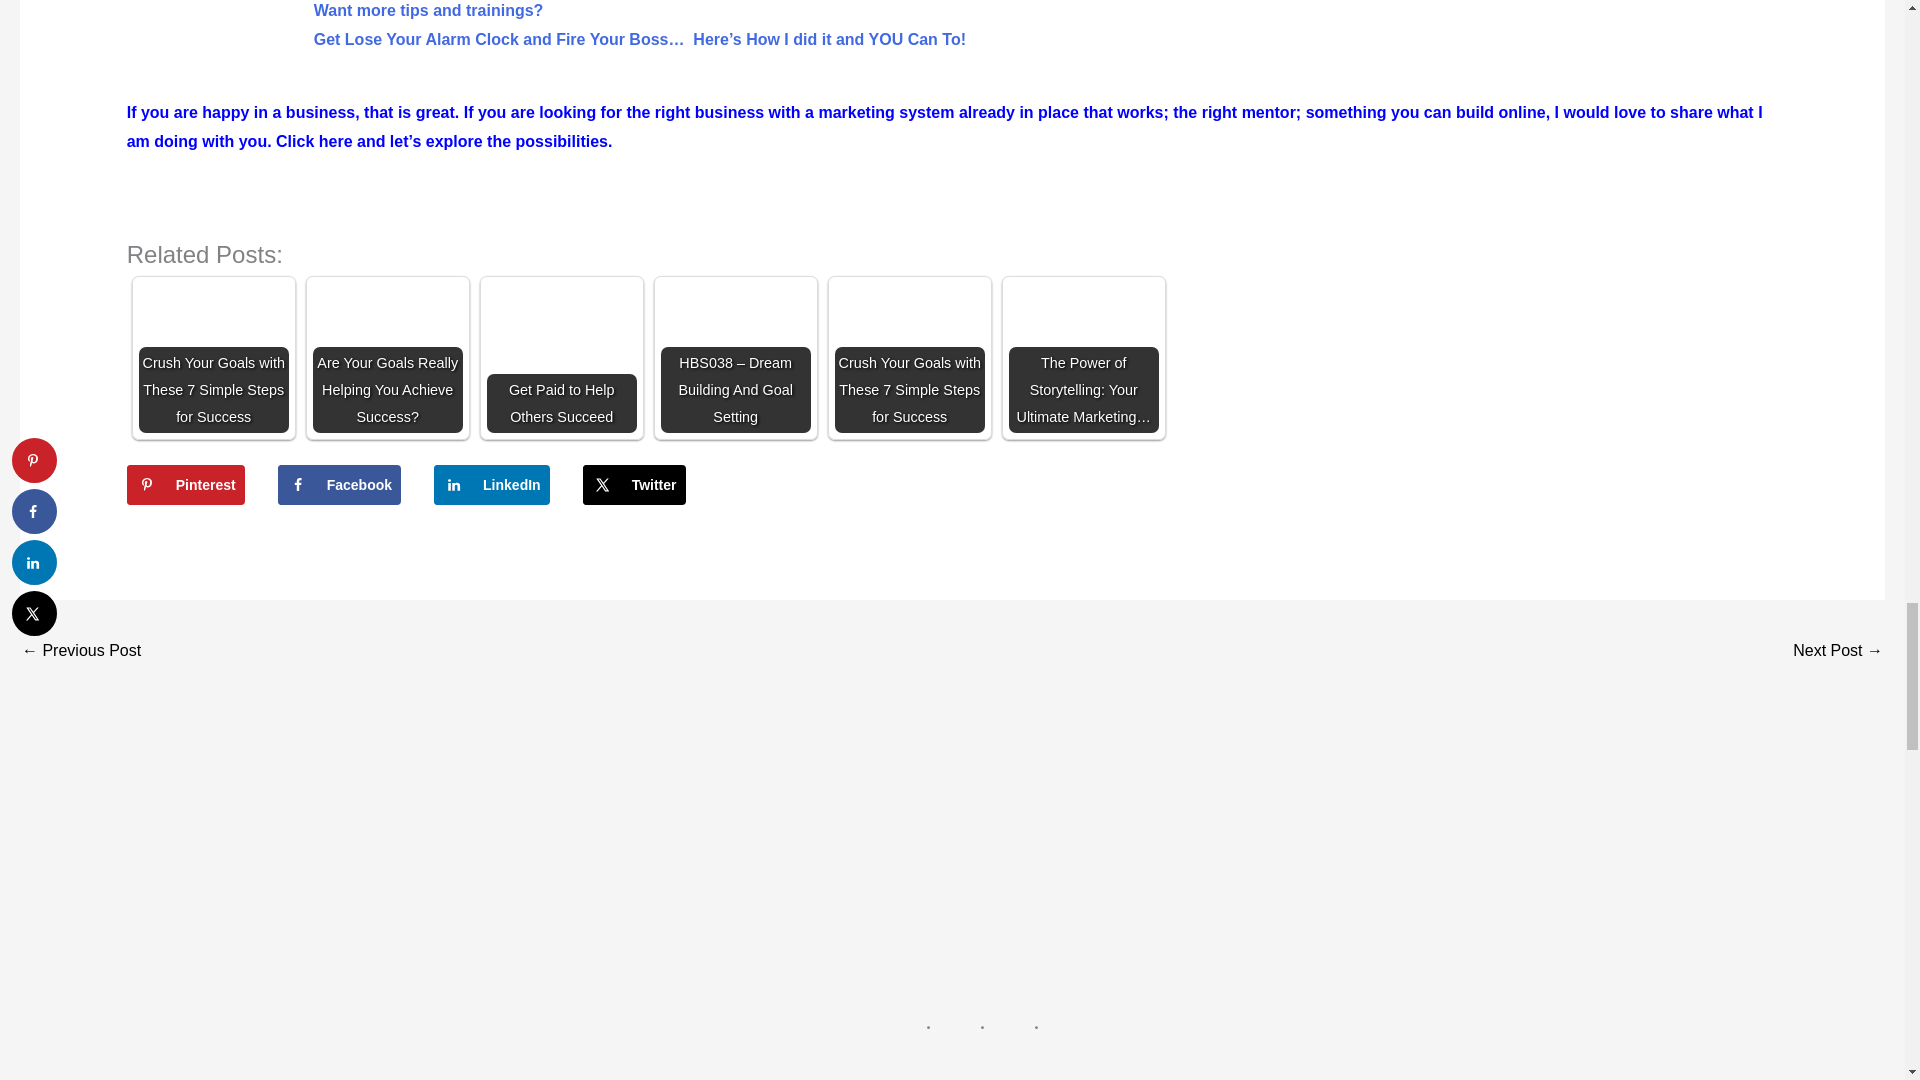 Image resolution: width=1920 pixels, height=1080 pixels. I want to click on Crush Your Goals with These 7 Simple Steps for Success, so click(910, 358).